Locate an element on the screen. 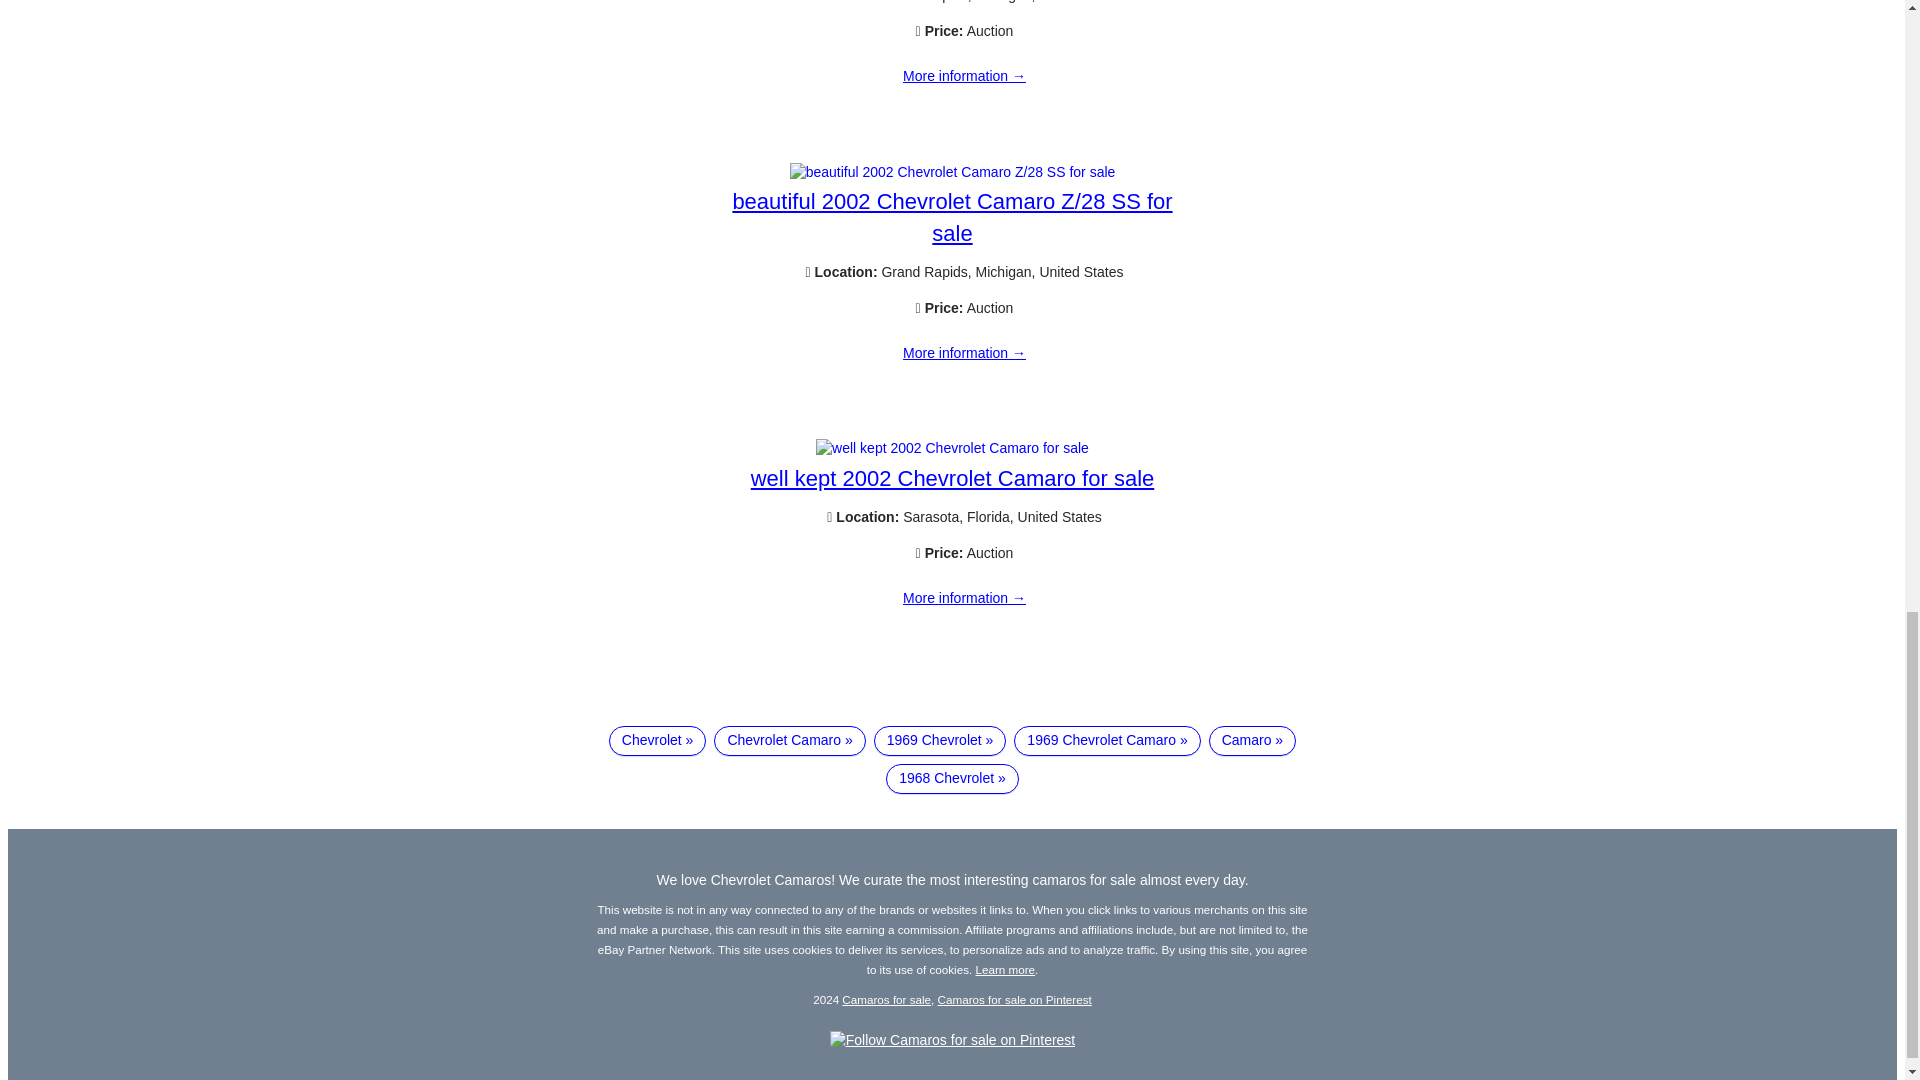  well kept 2002 Chevrolet Camaro for sale is located at coordinates (952, 447).